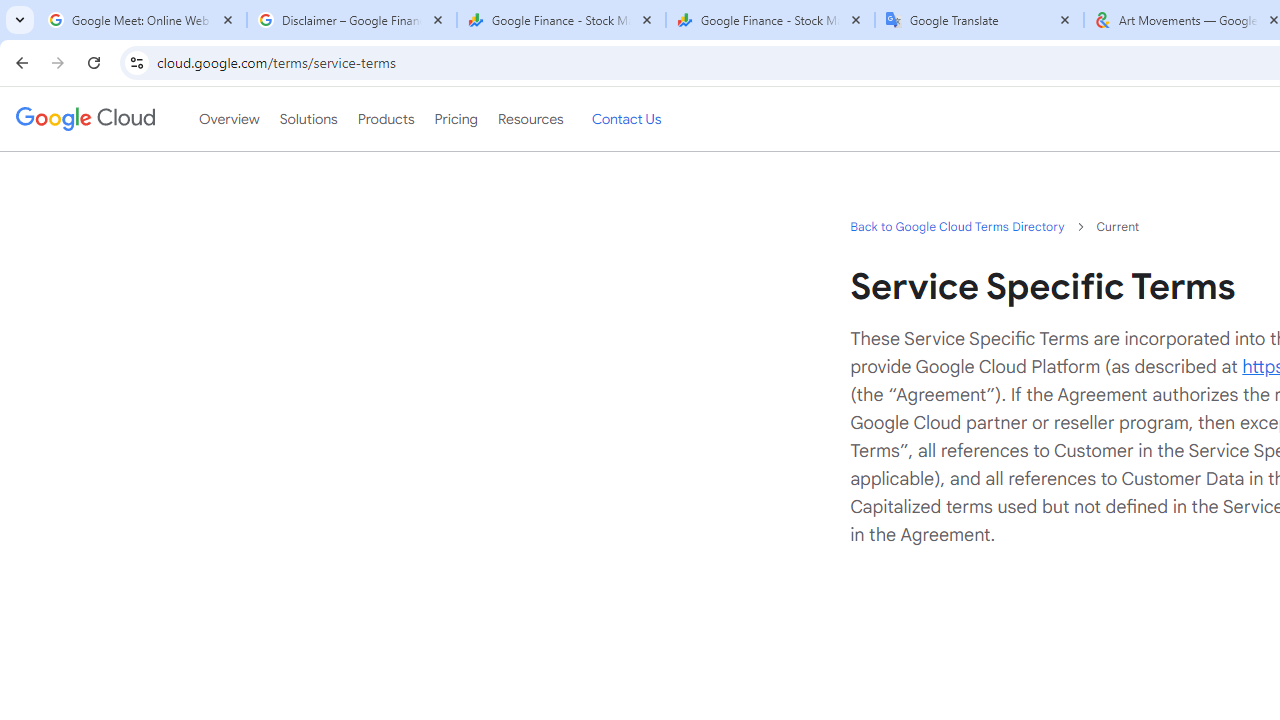 The height and width of the screenshot is (720, 1280). Describe the element at coordinates (980, 20) in the screenshot. I see `Google Translate` at that location.